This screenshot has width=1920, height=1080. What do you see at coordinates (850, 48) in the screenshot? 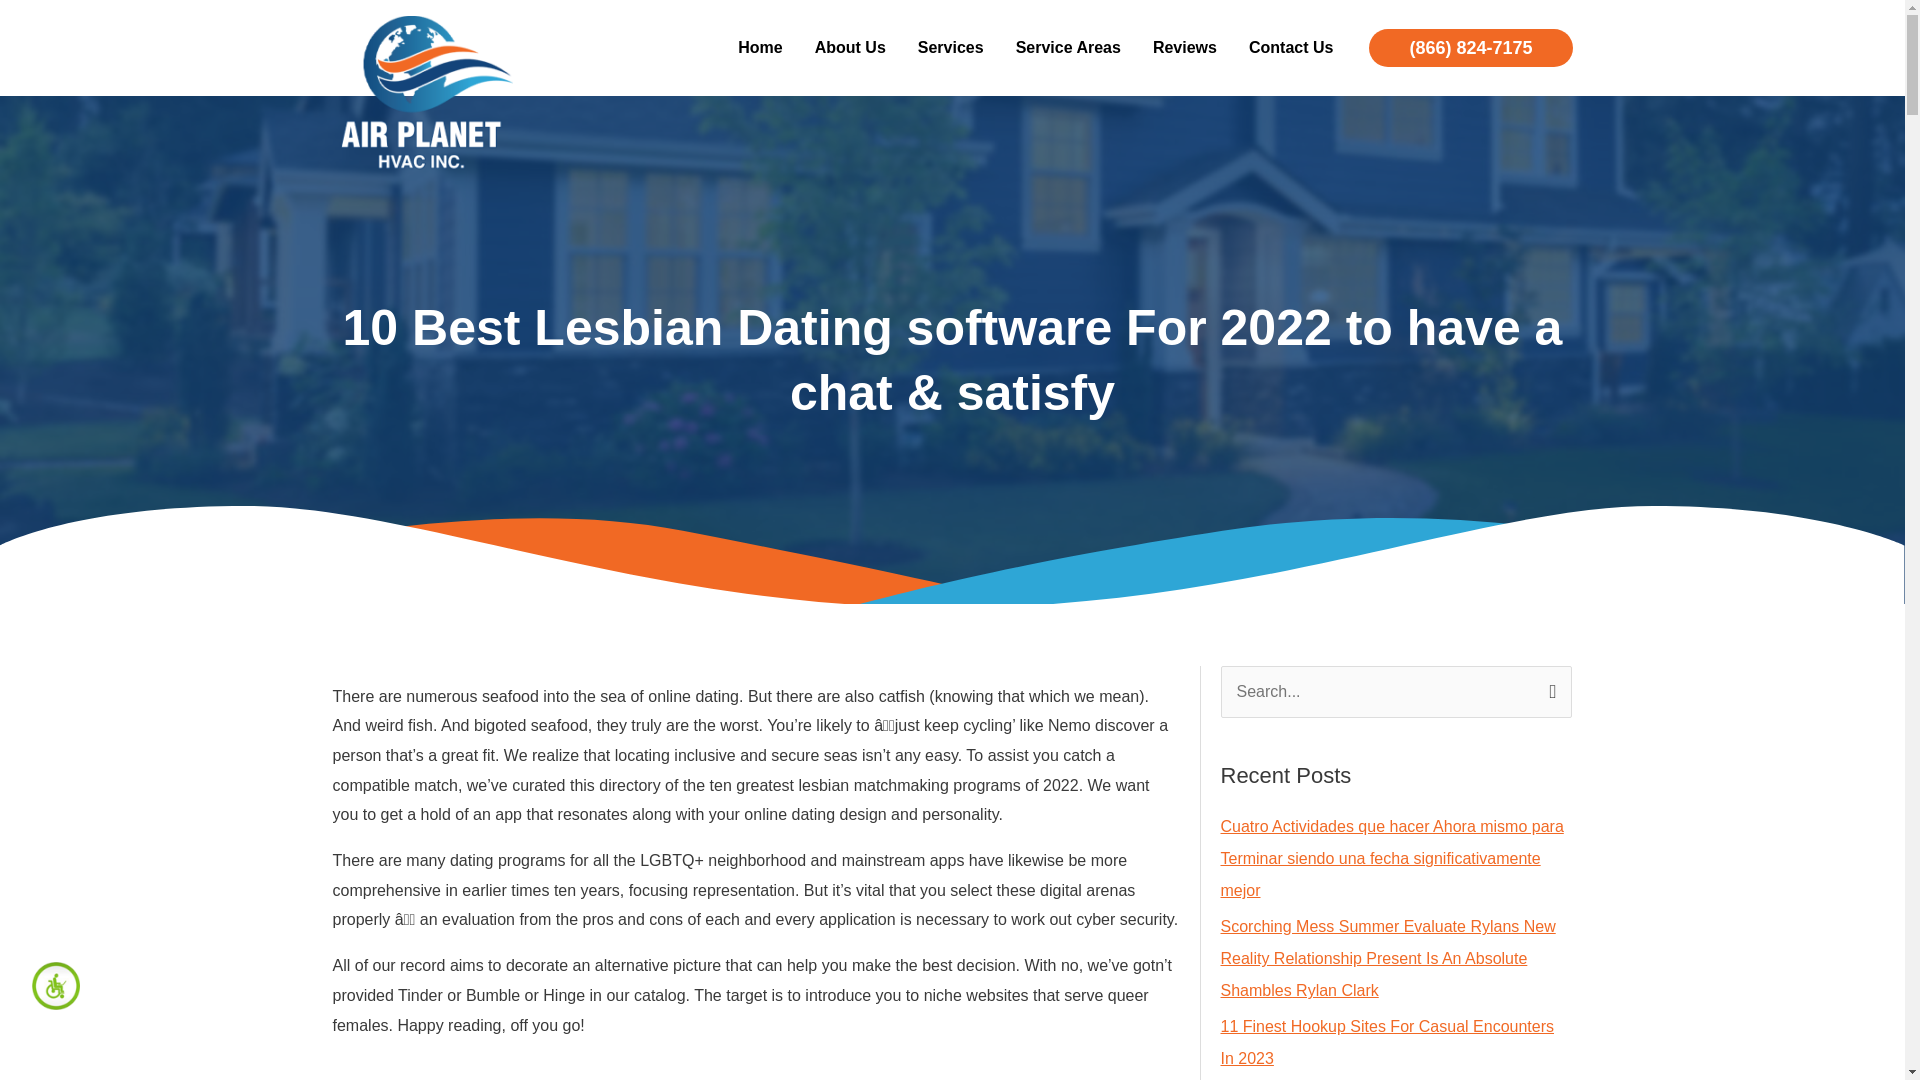
I see `About Us` at bounding box center [850, 48].